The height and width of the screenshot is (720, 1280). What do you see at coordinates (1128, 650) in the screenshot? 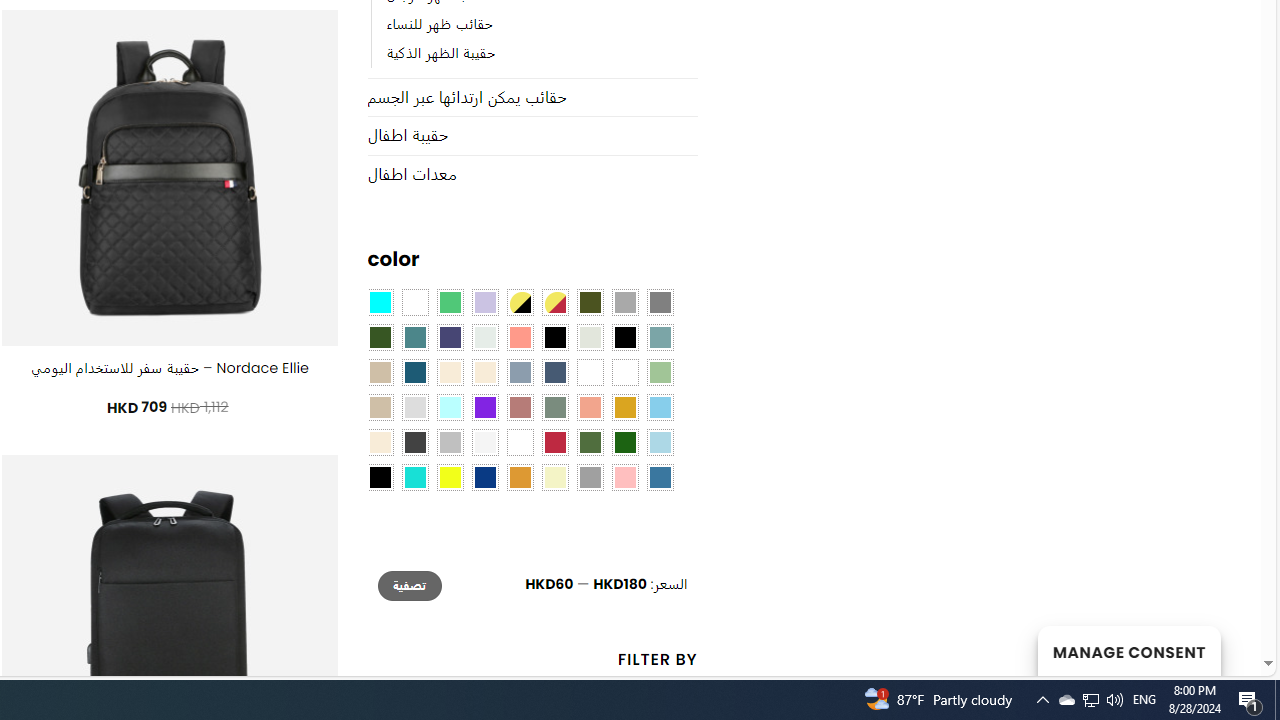
I see `MANAGE CONSENT` at bounding box center [1128, 650].